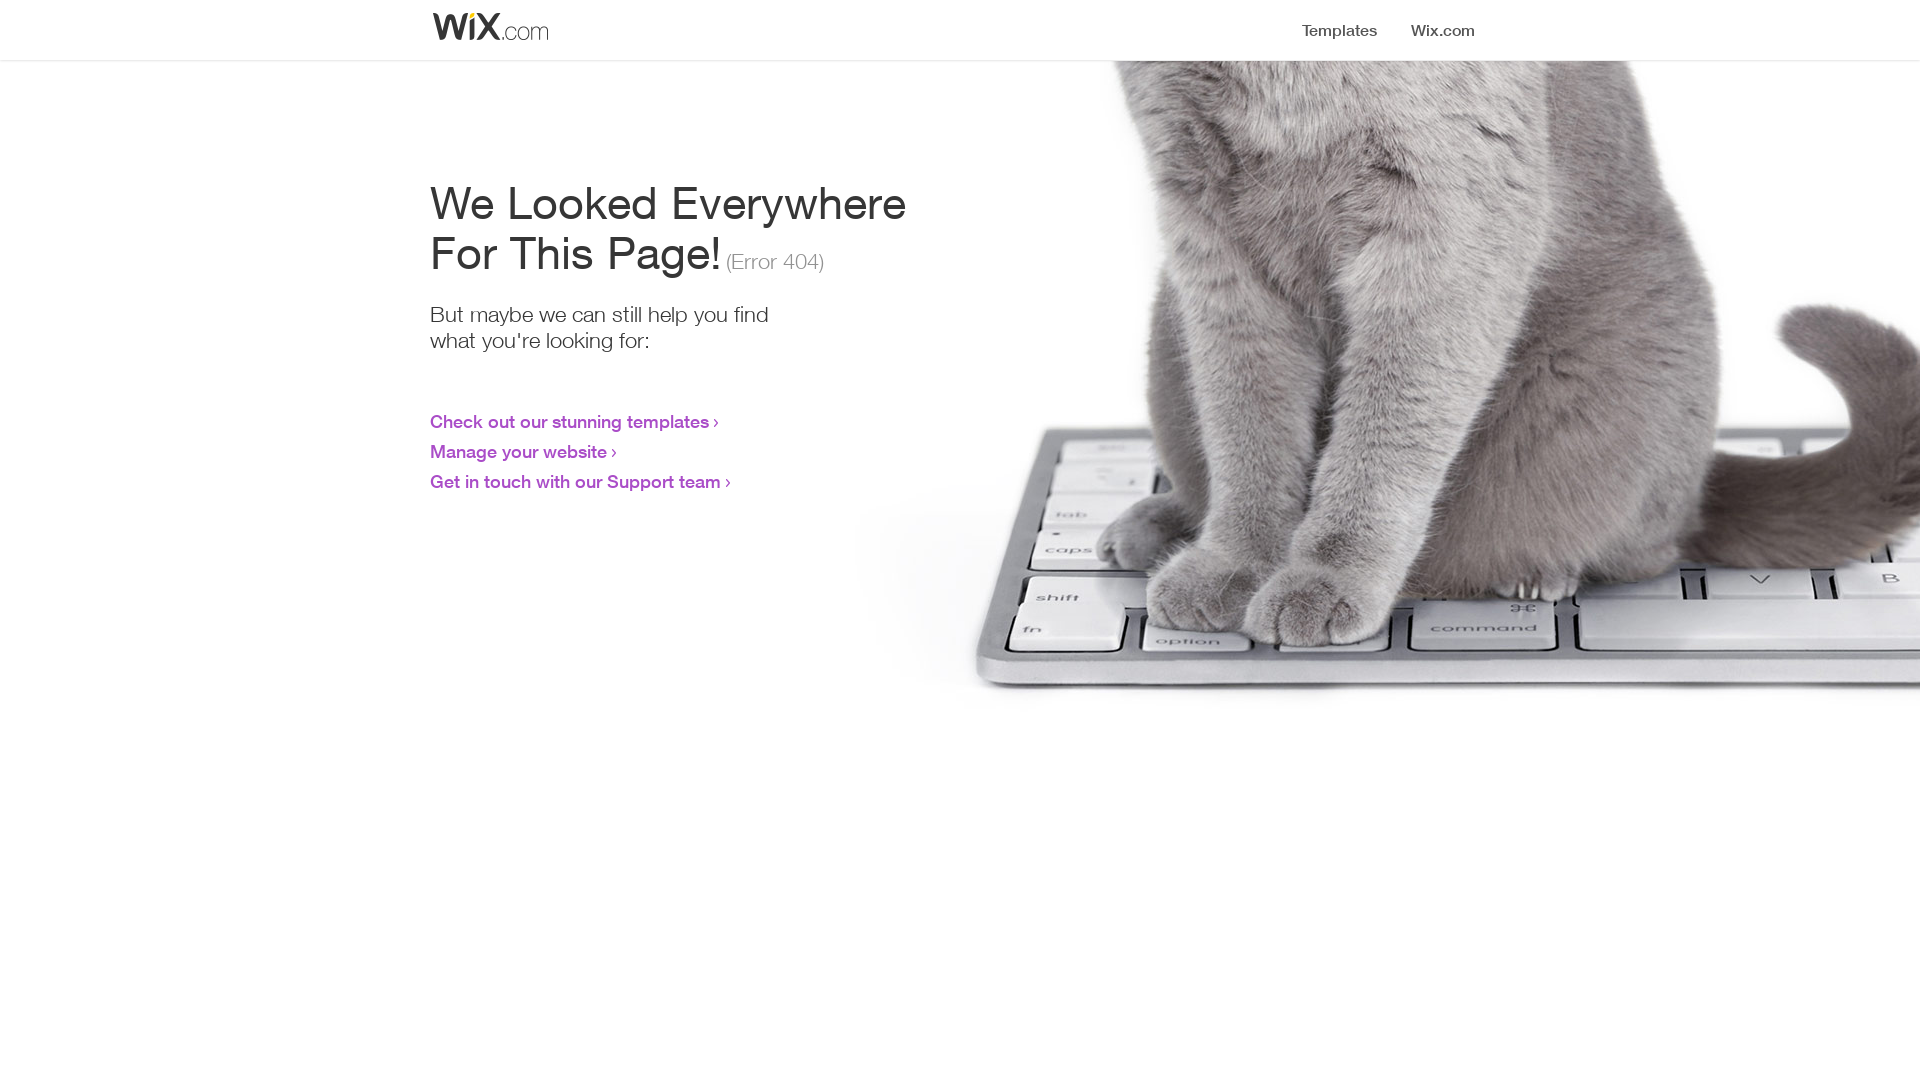 The image size is (1920, 1080). Describe the element at coordinates (576, 481) in the screenshot. I see `Get in touch with our Support team` at that location.